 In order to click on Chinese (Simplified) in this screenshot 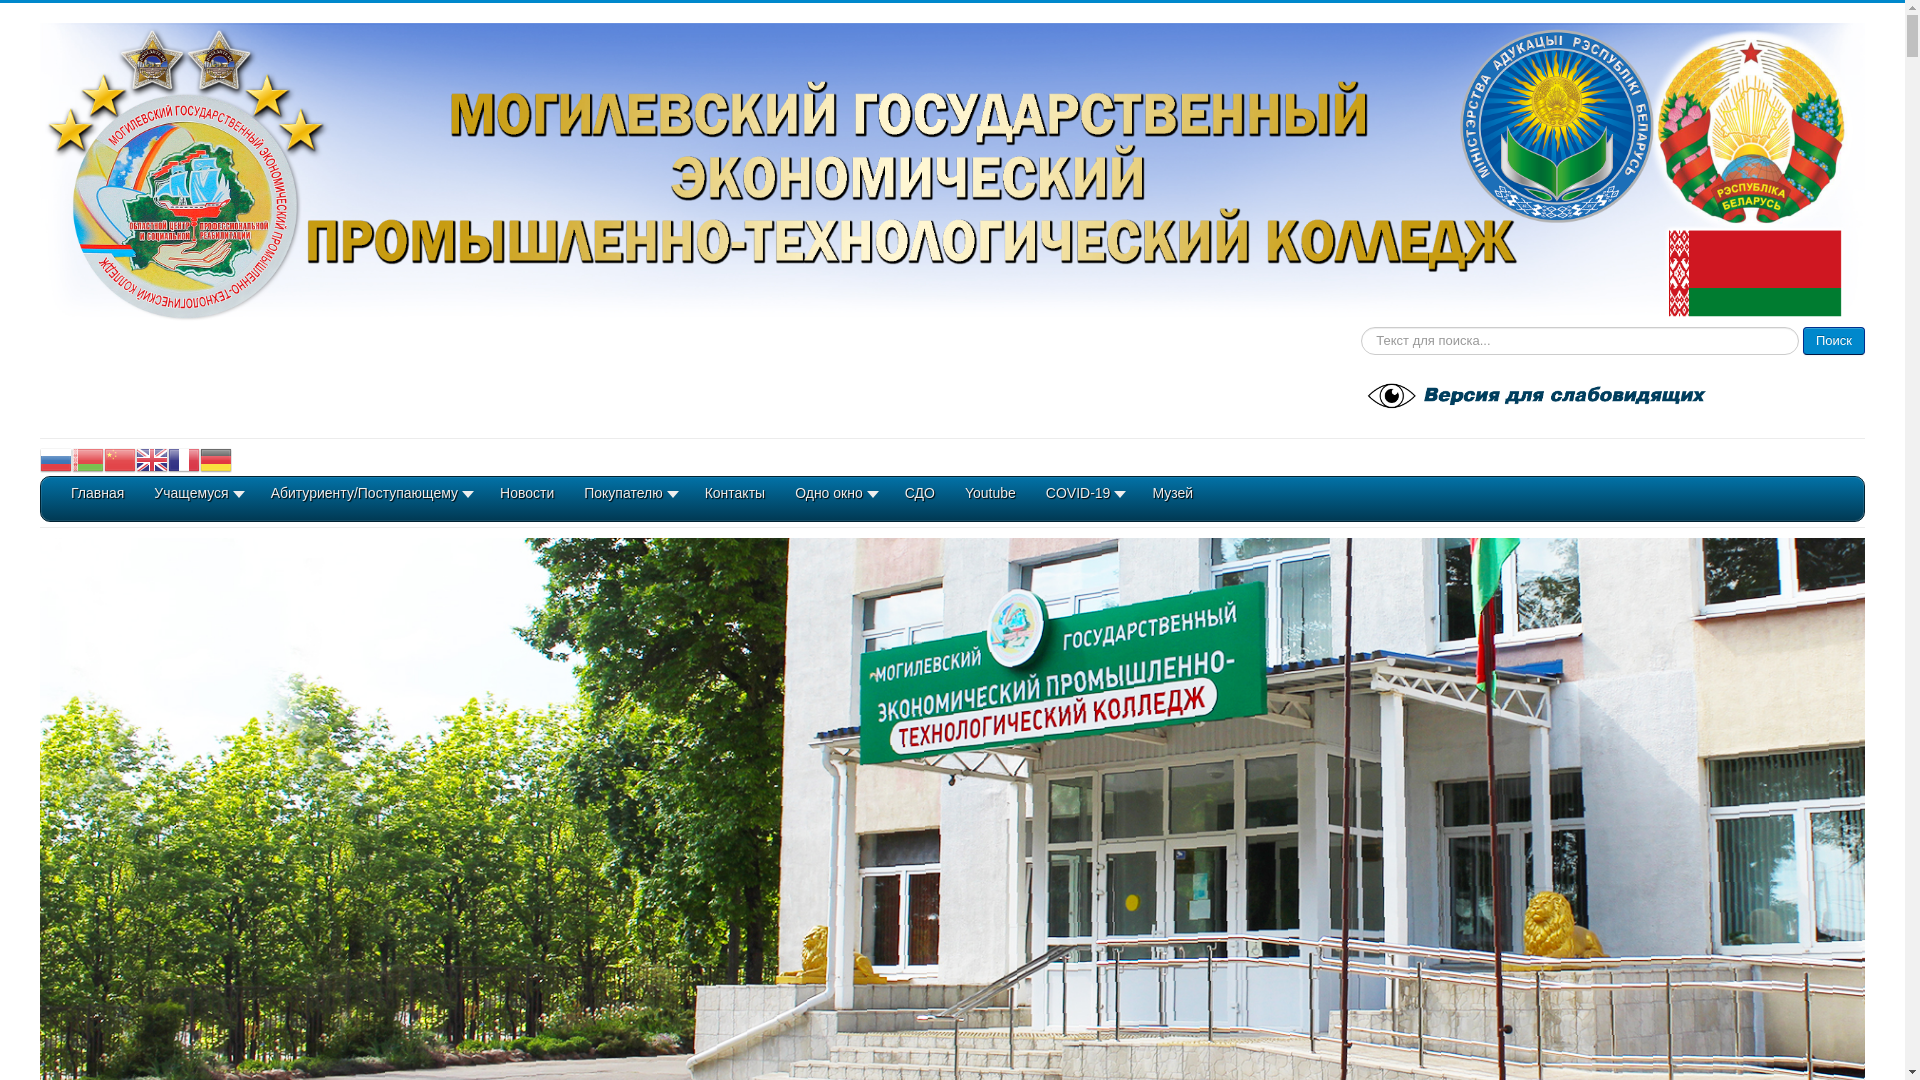, I will do `click(120, 460)`.